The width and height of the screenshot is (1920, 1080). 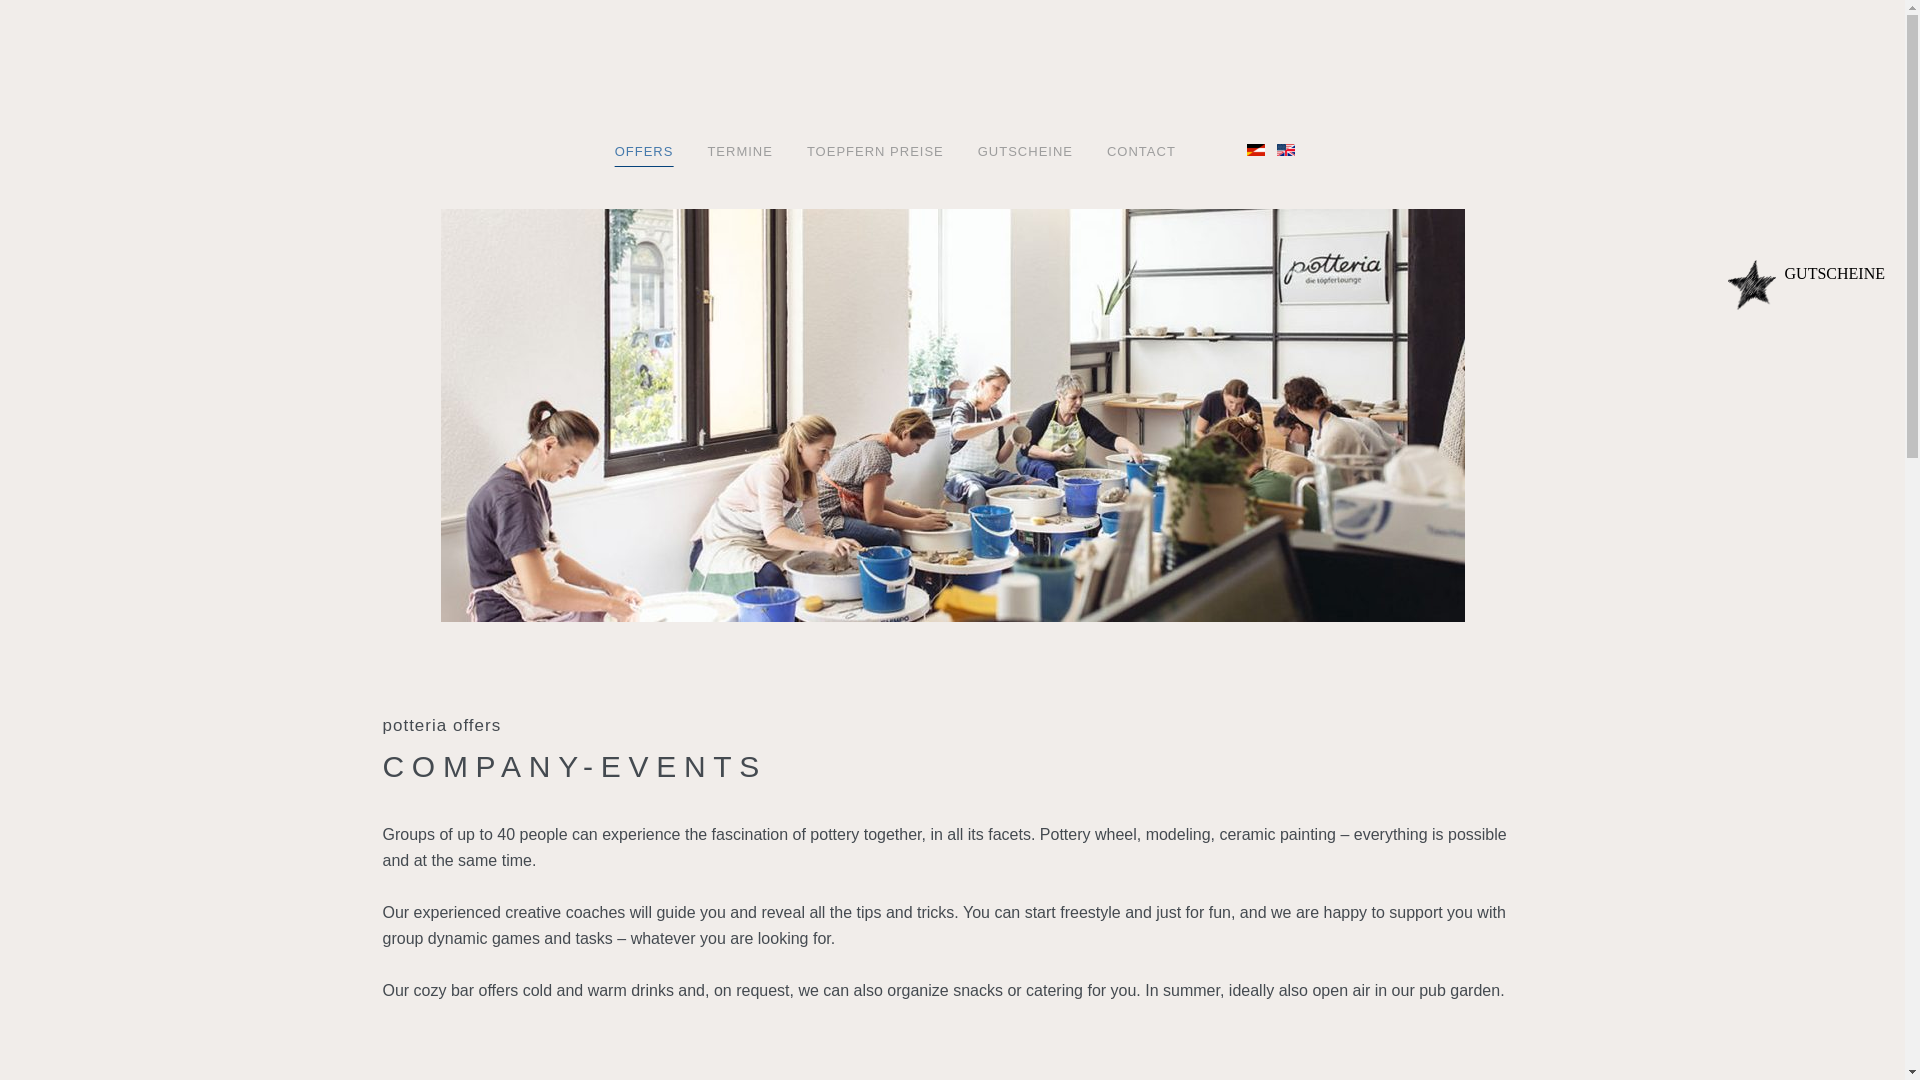 I want to click on TOEPFERN PREISE, so click(x=875, y=151).